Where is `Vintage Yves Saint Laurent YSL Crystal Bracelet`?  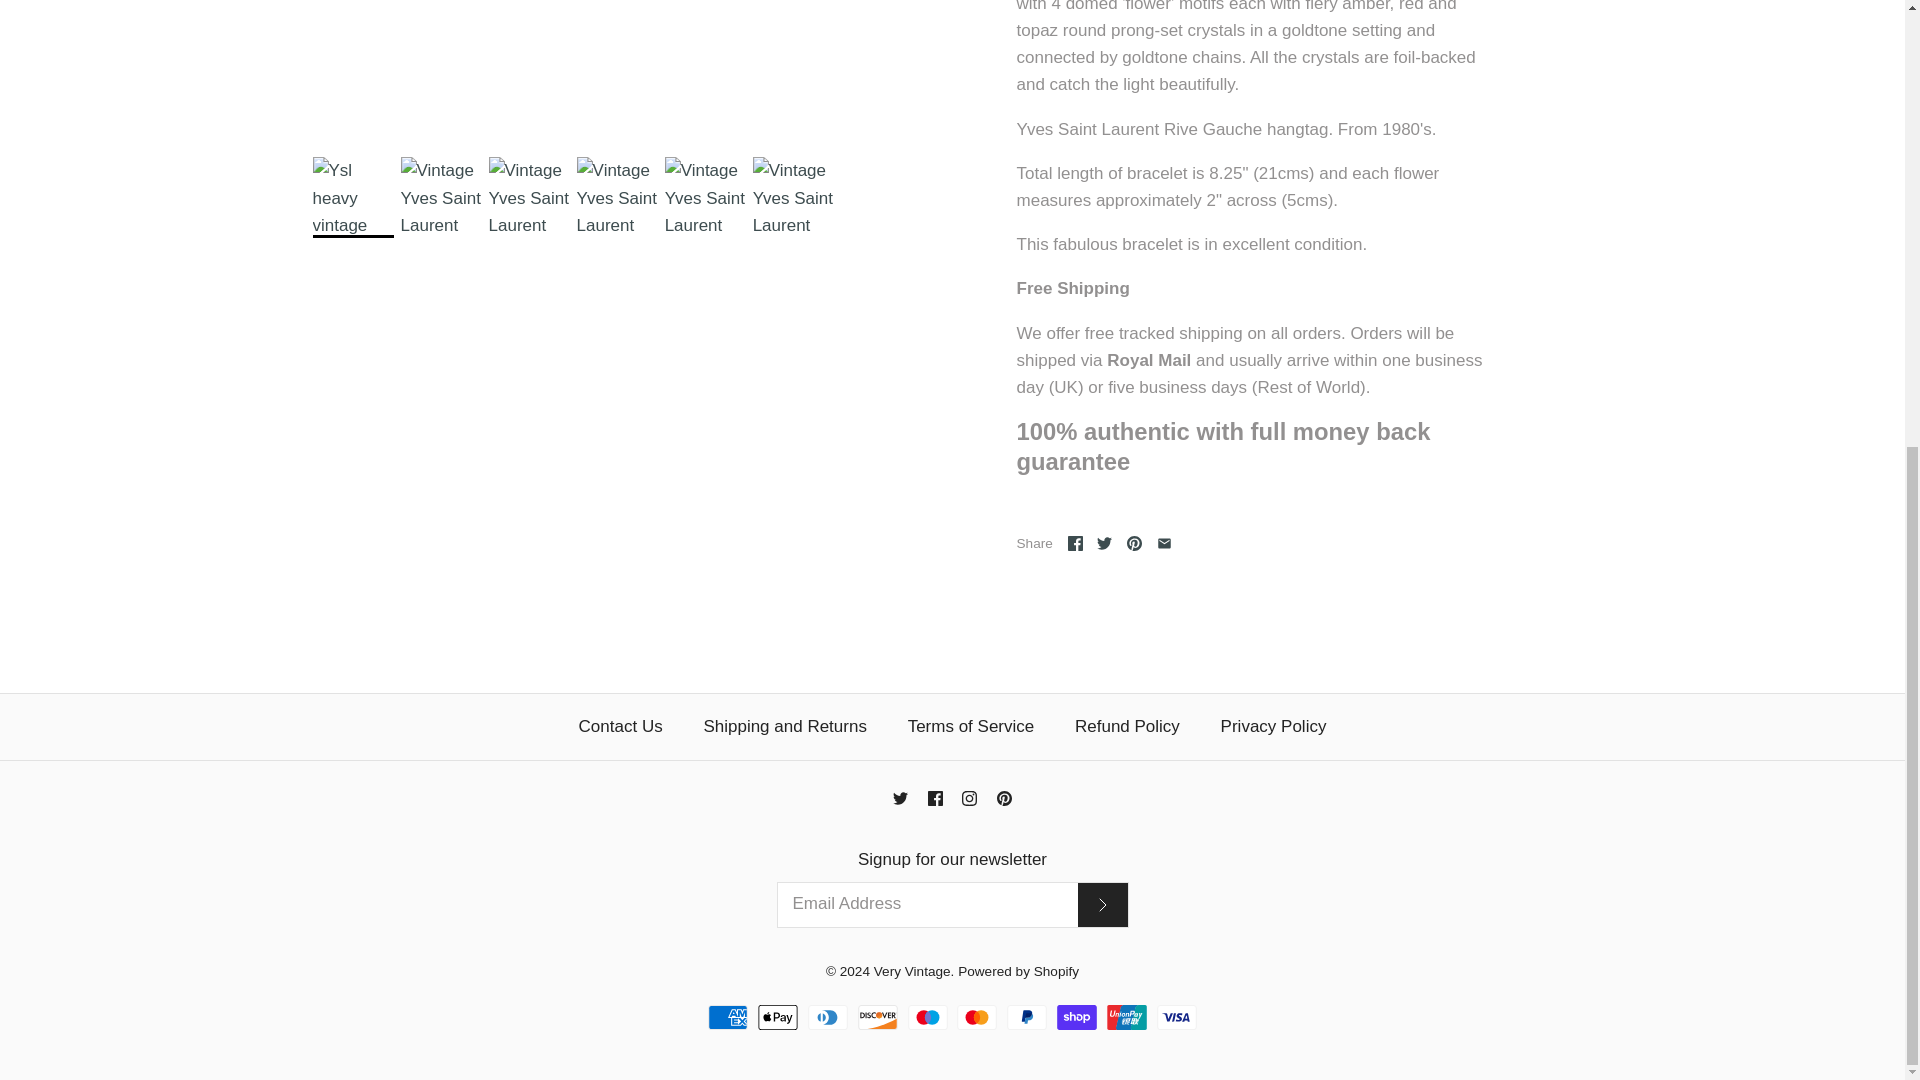 Vintage Yves Saint Laurent YSL Crystal Bracelet is located at coordinates (705, 196).